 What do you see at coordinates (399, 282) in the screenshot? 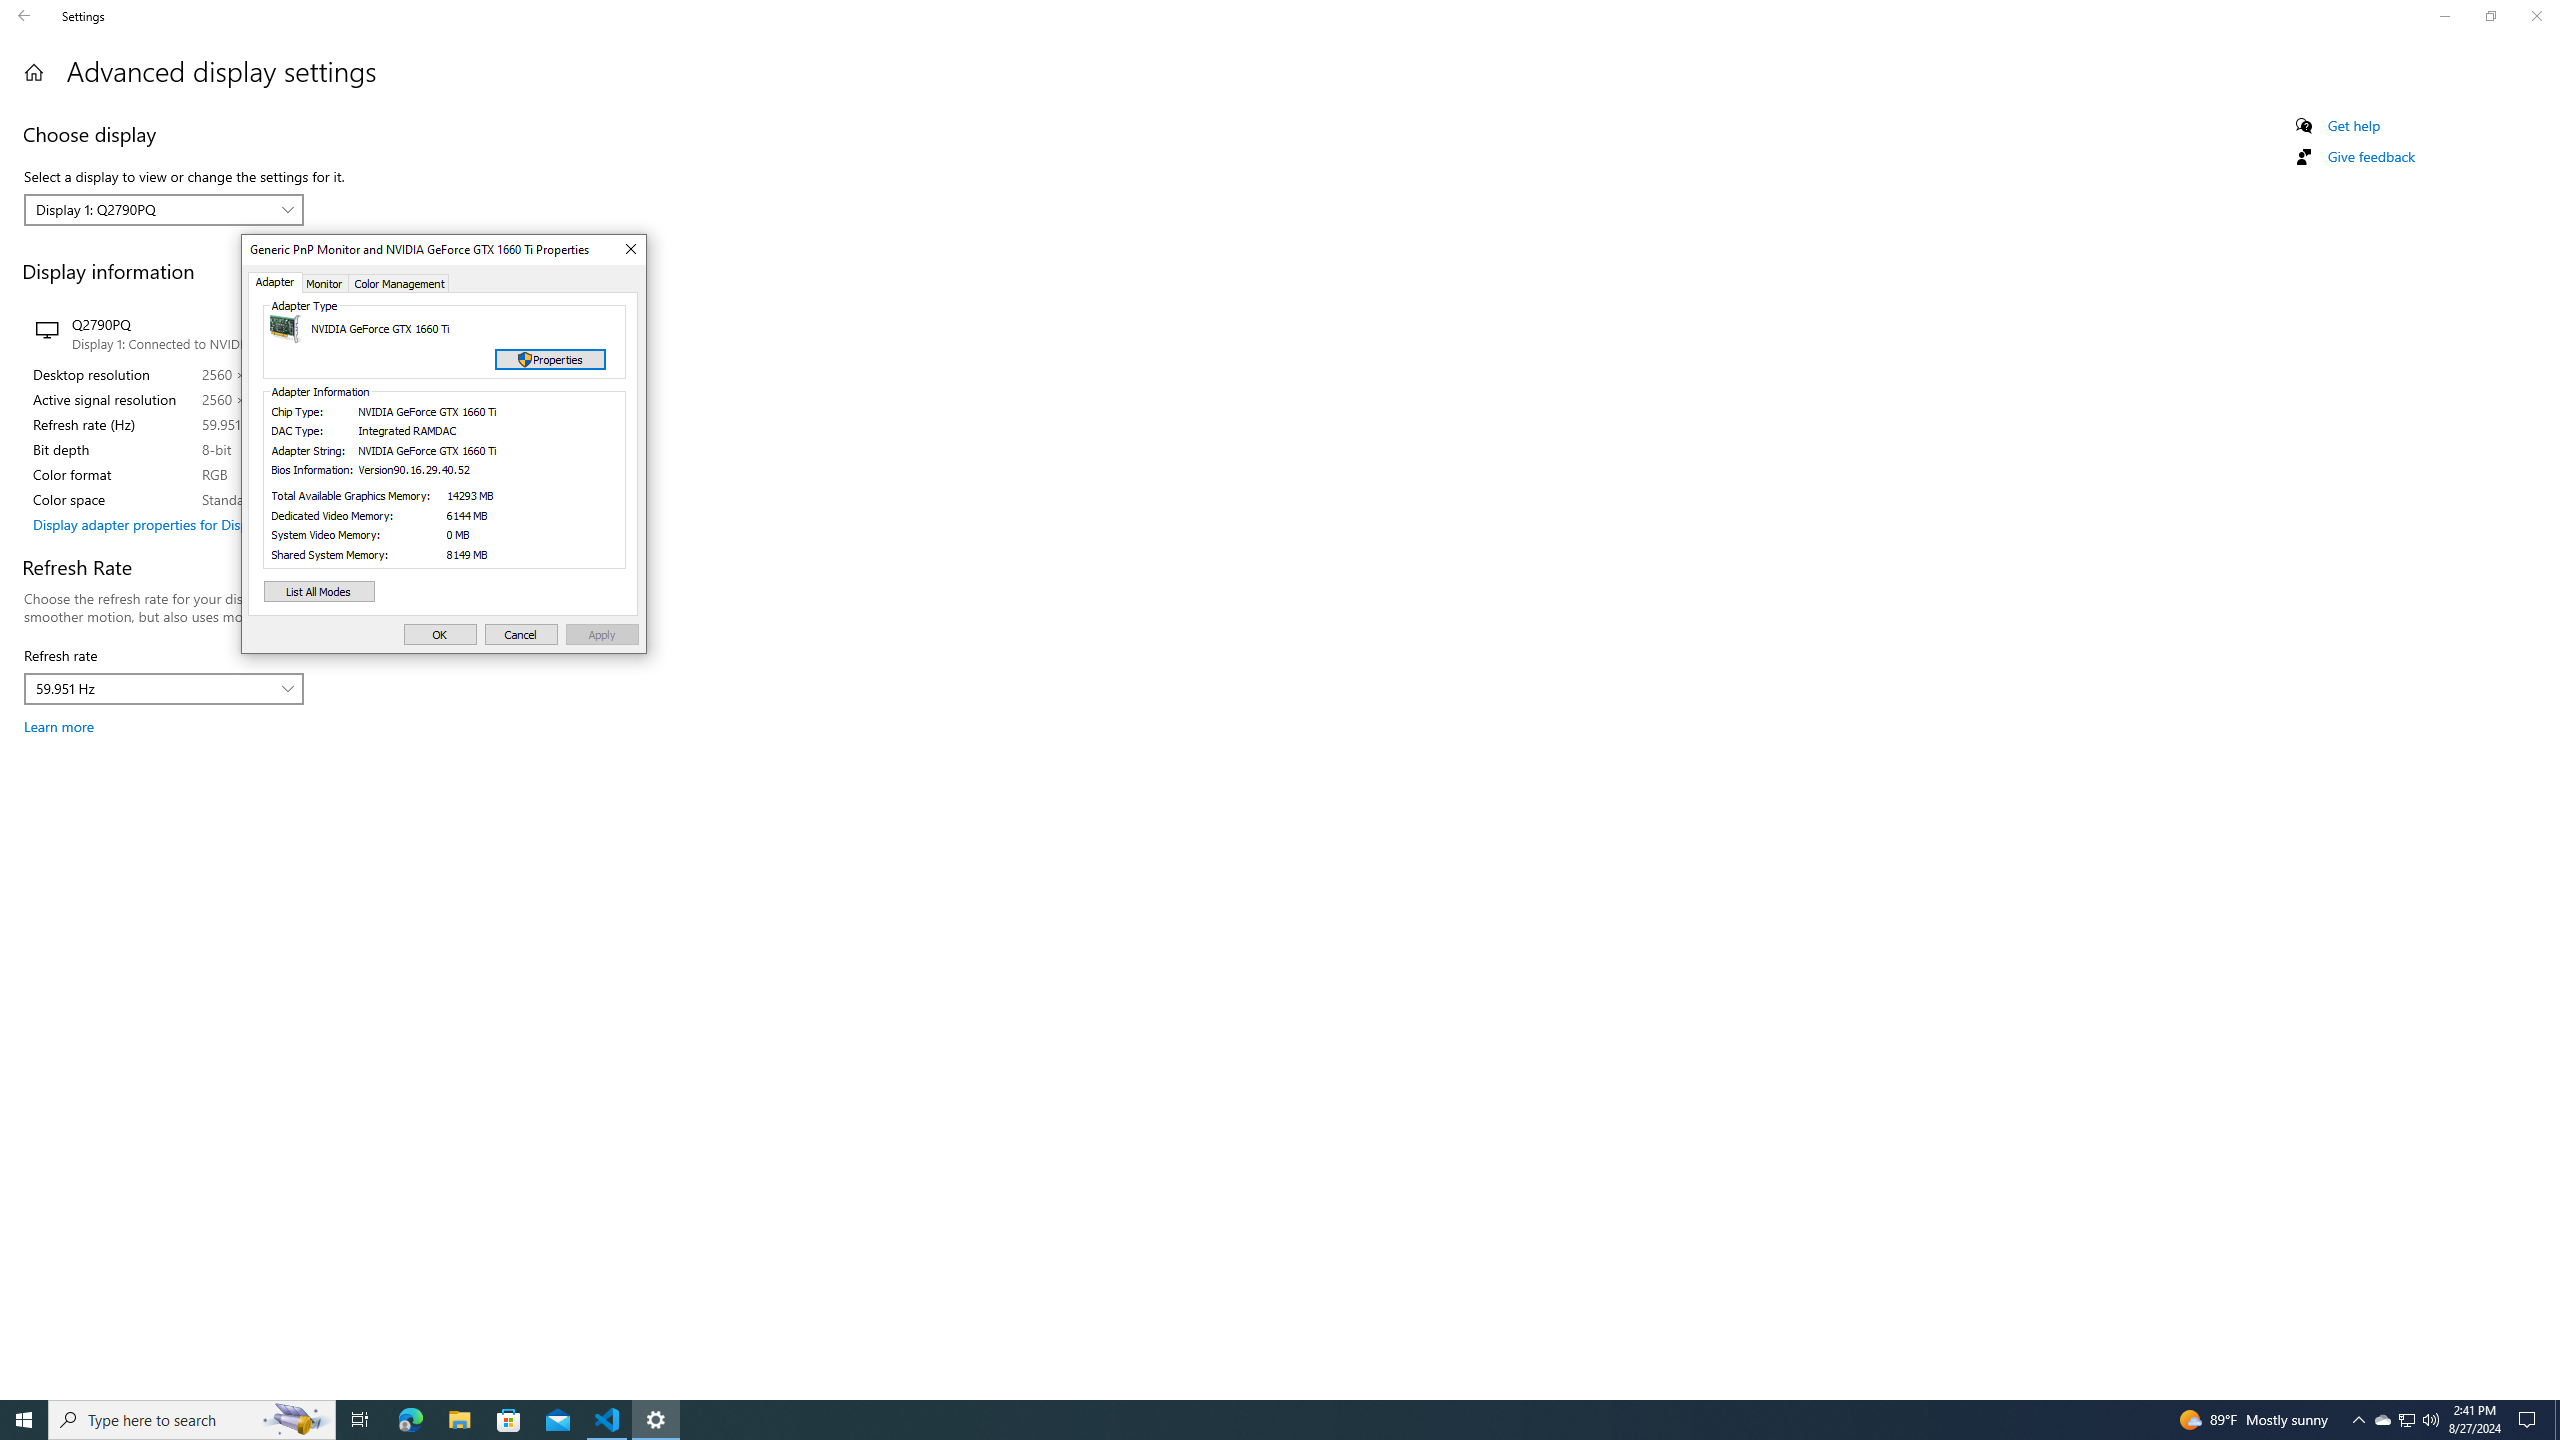
I see `Color Management` at bounding box center [399, 282].